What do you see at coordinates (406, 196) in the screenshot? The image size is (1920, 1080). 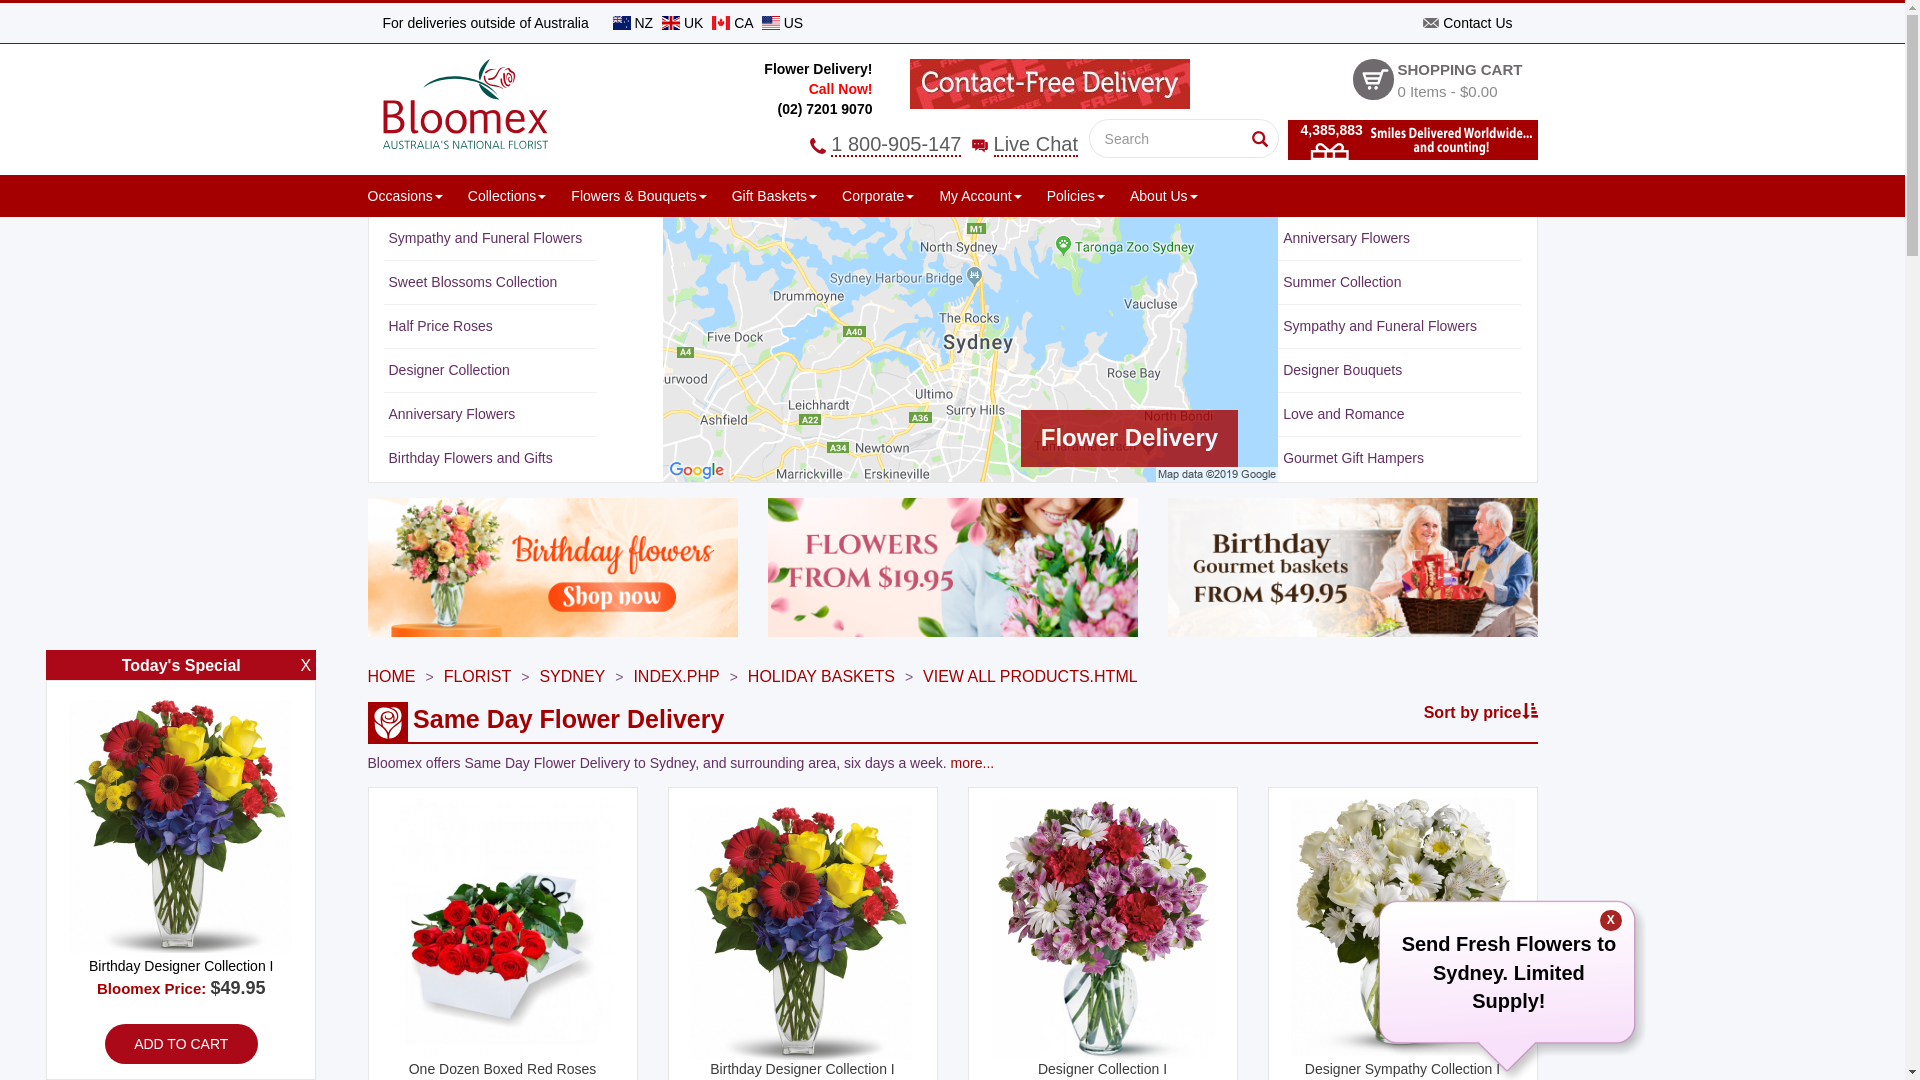 I see `Occasions` at bounding box center [406, 196].